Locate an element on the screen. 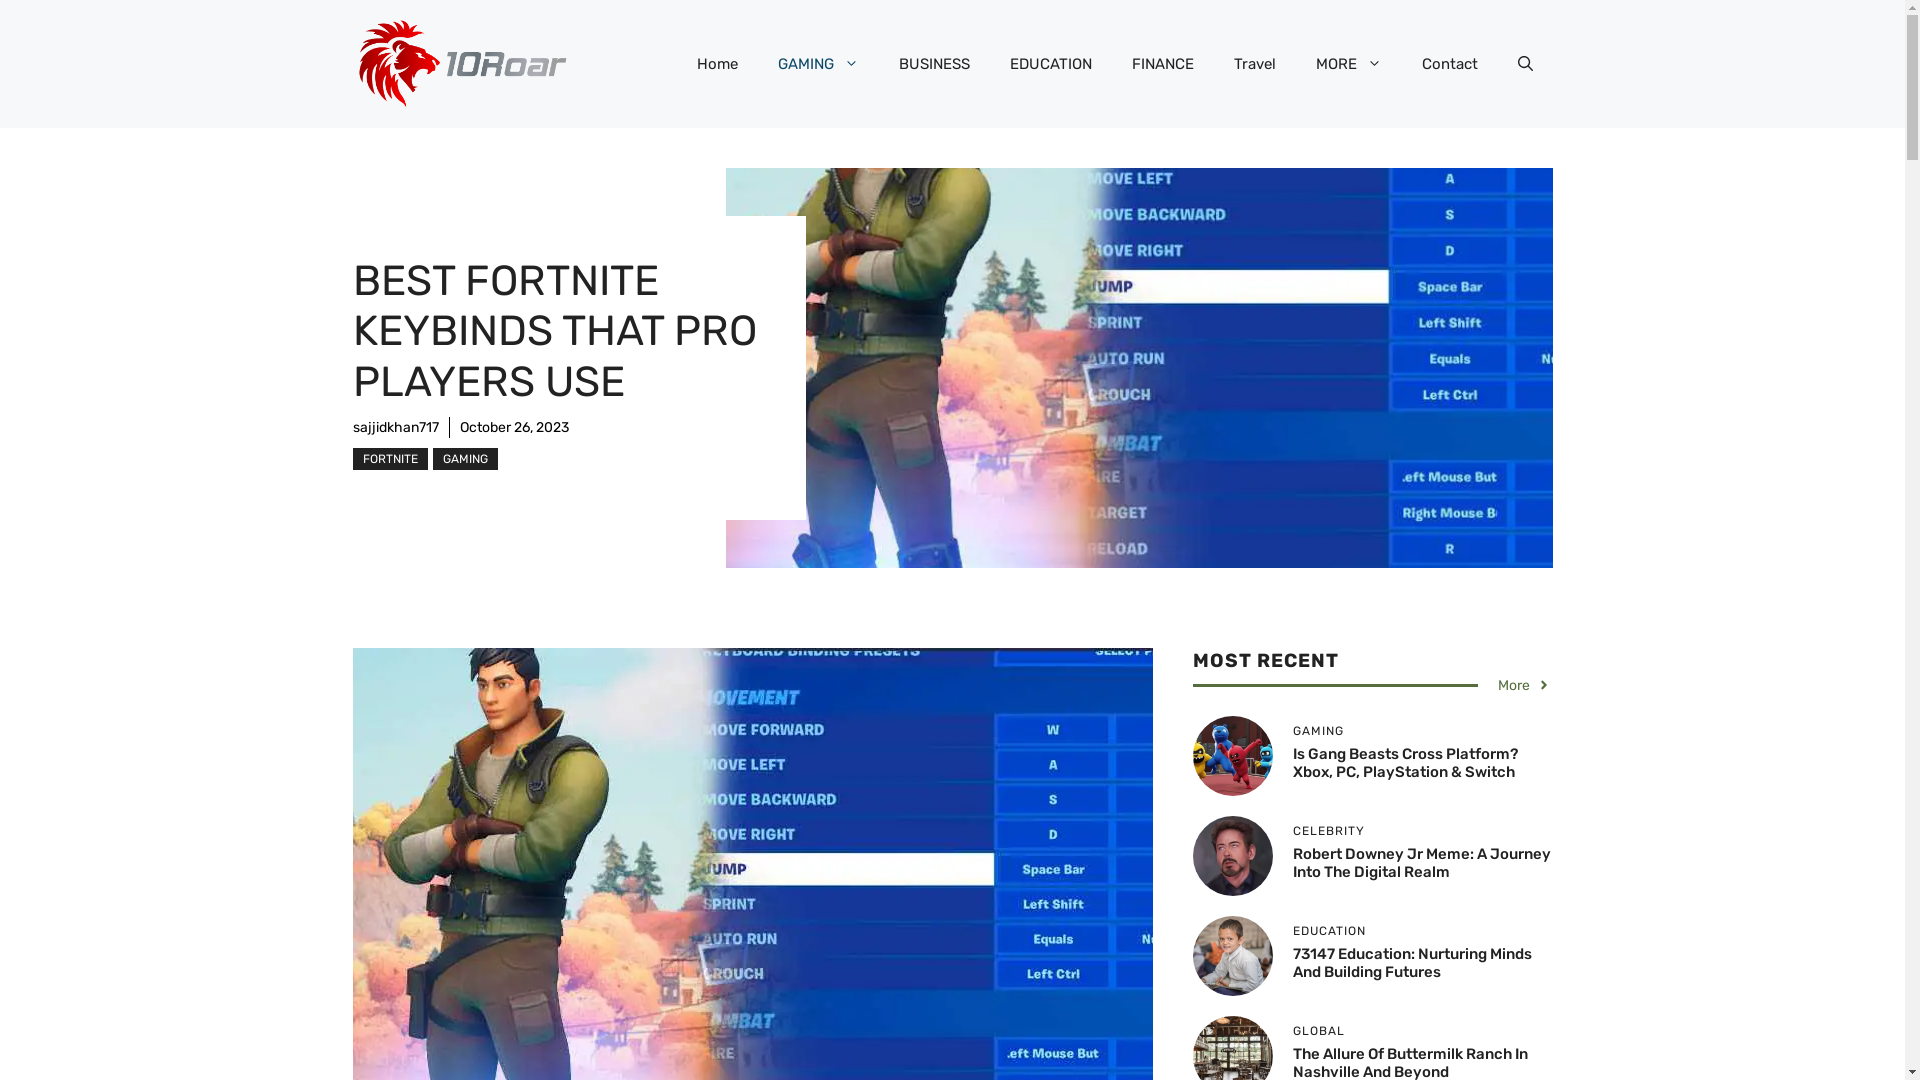 This screenshot has height=1080, width=1920. GAMING is located at coordinates (464, 459).